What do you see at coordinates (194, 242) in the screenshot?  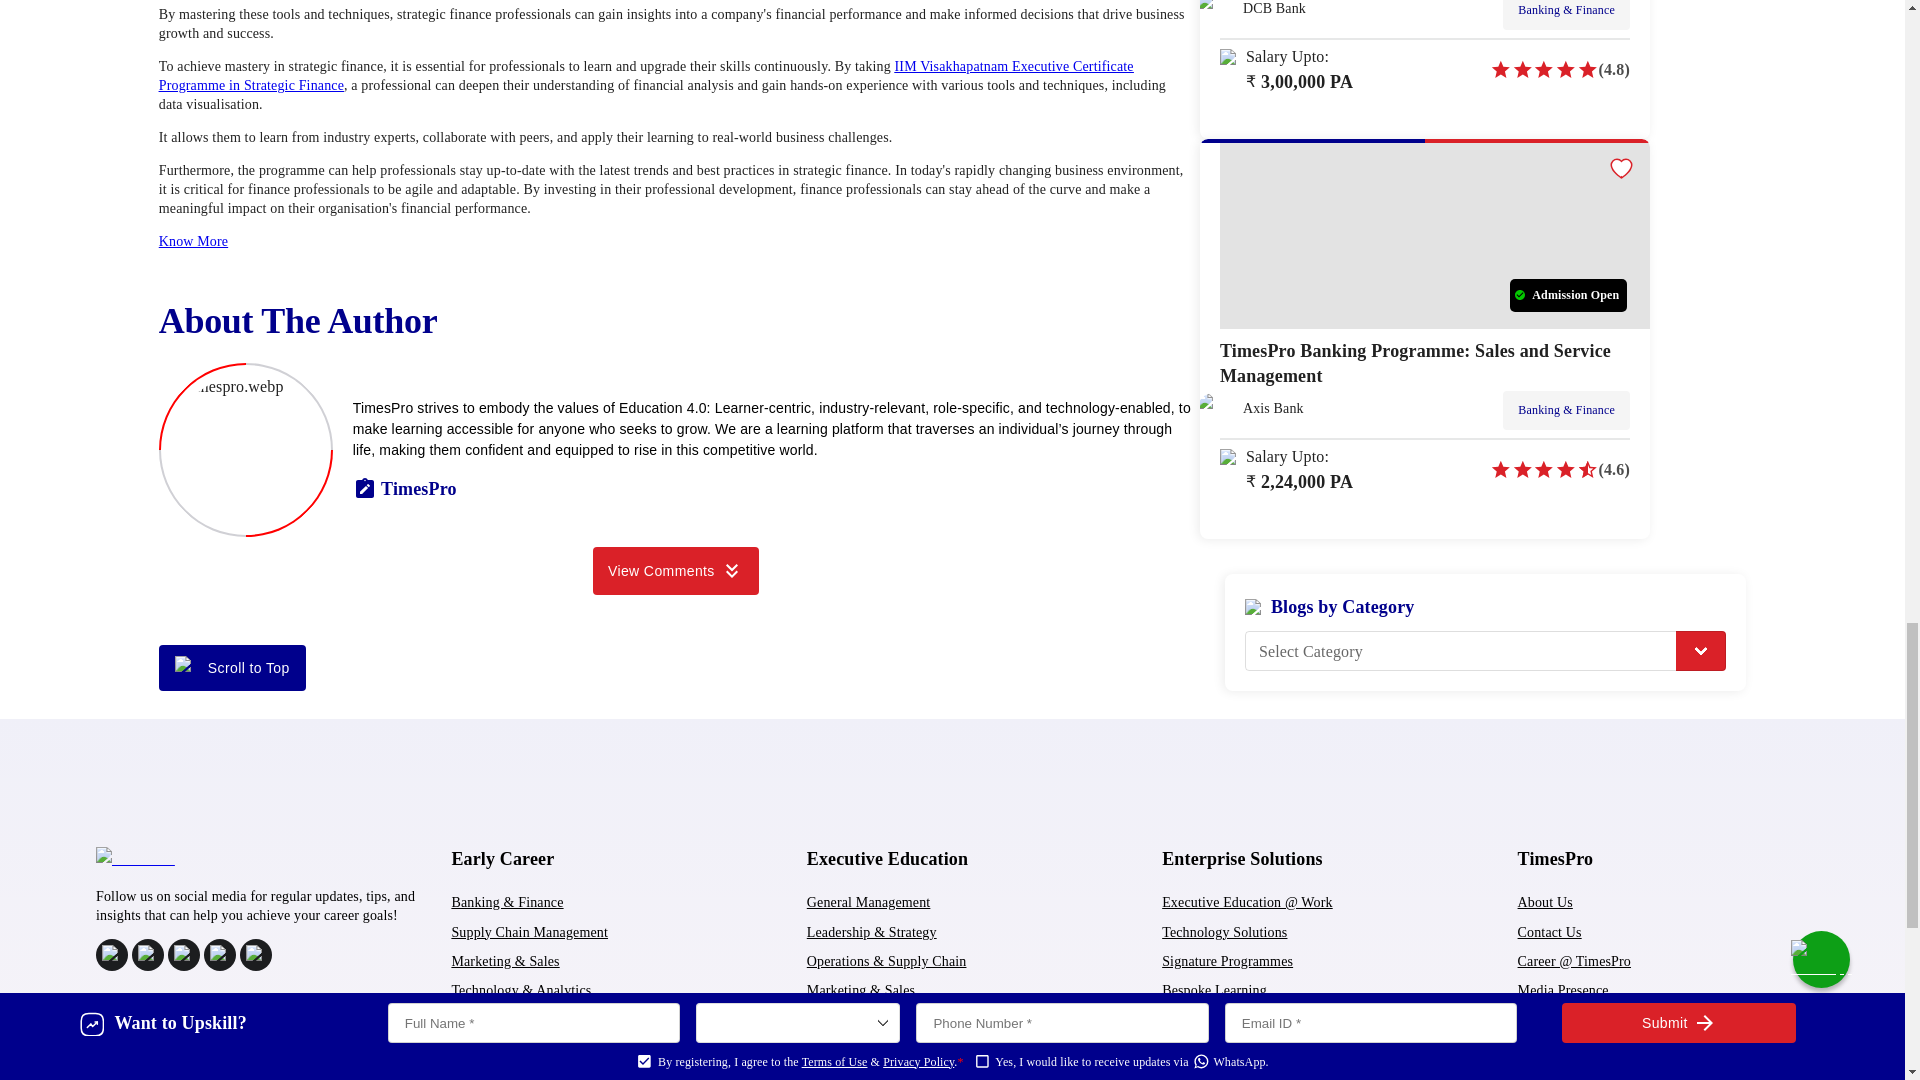 I see `Know More` at bounding box center [194, 242].